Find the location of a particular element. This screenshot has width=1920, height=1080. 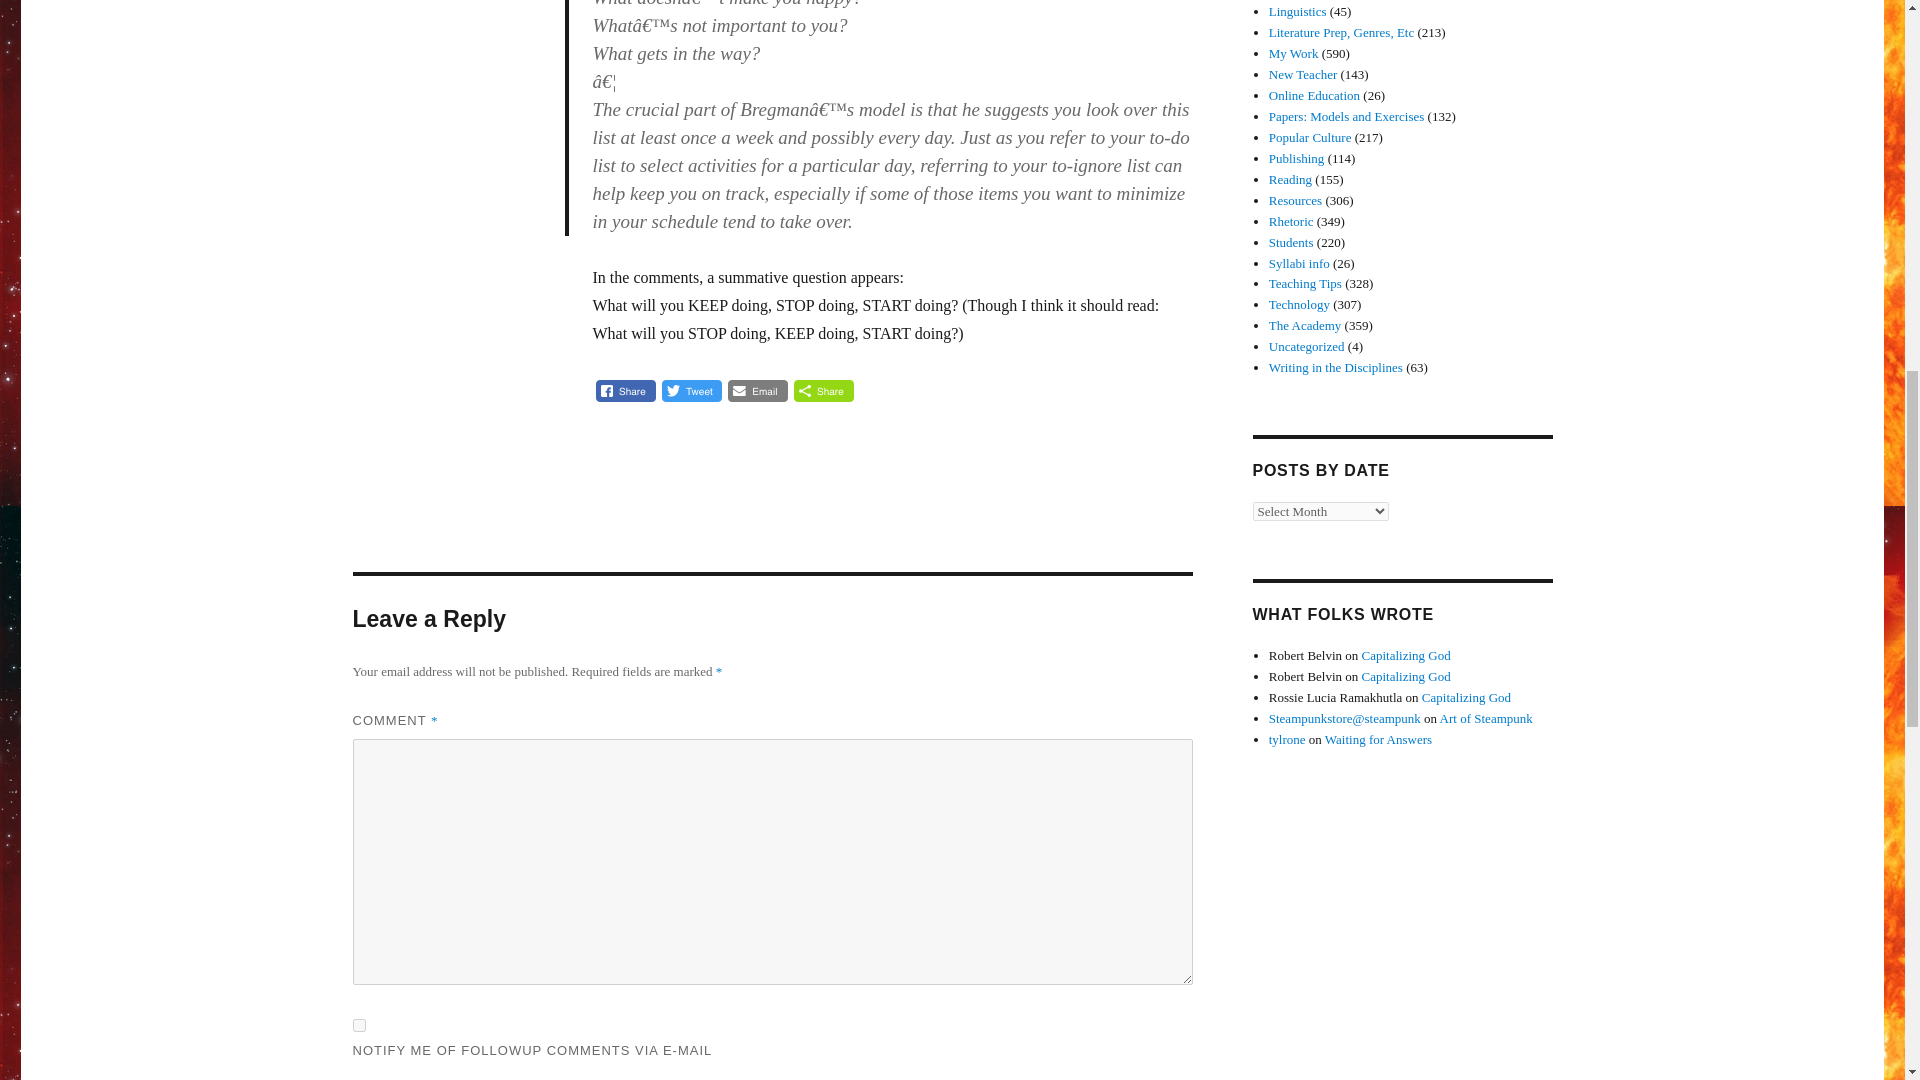

subscribe is located at coordinates (358, 1026).